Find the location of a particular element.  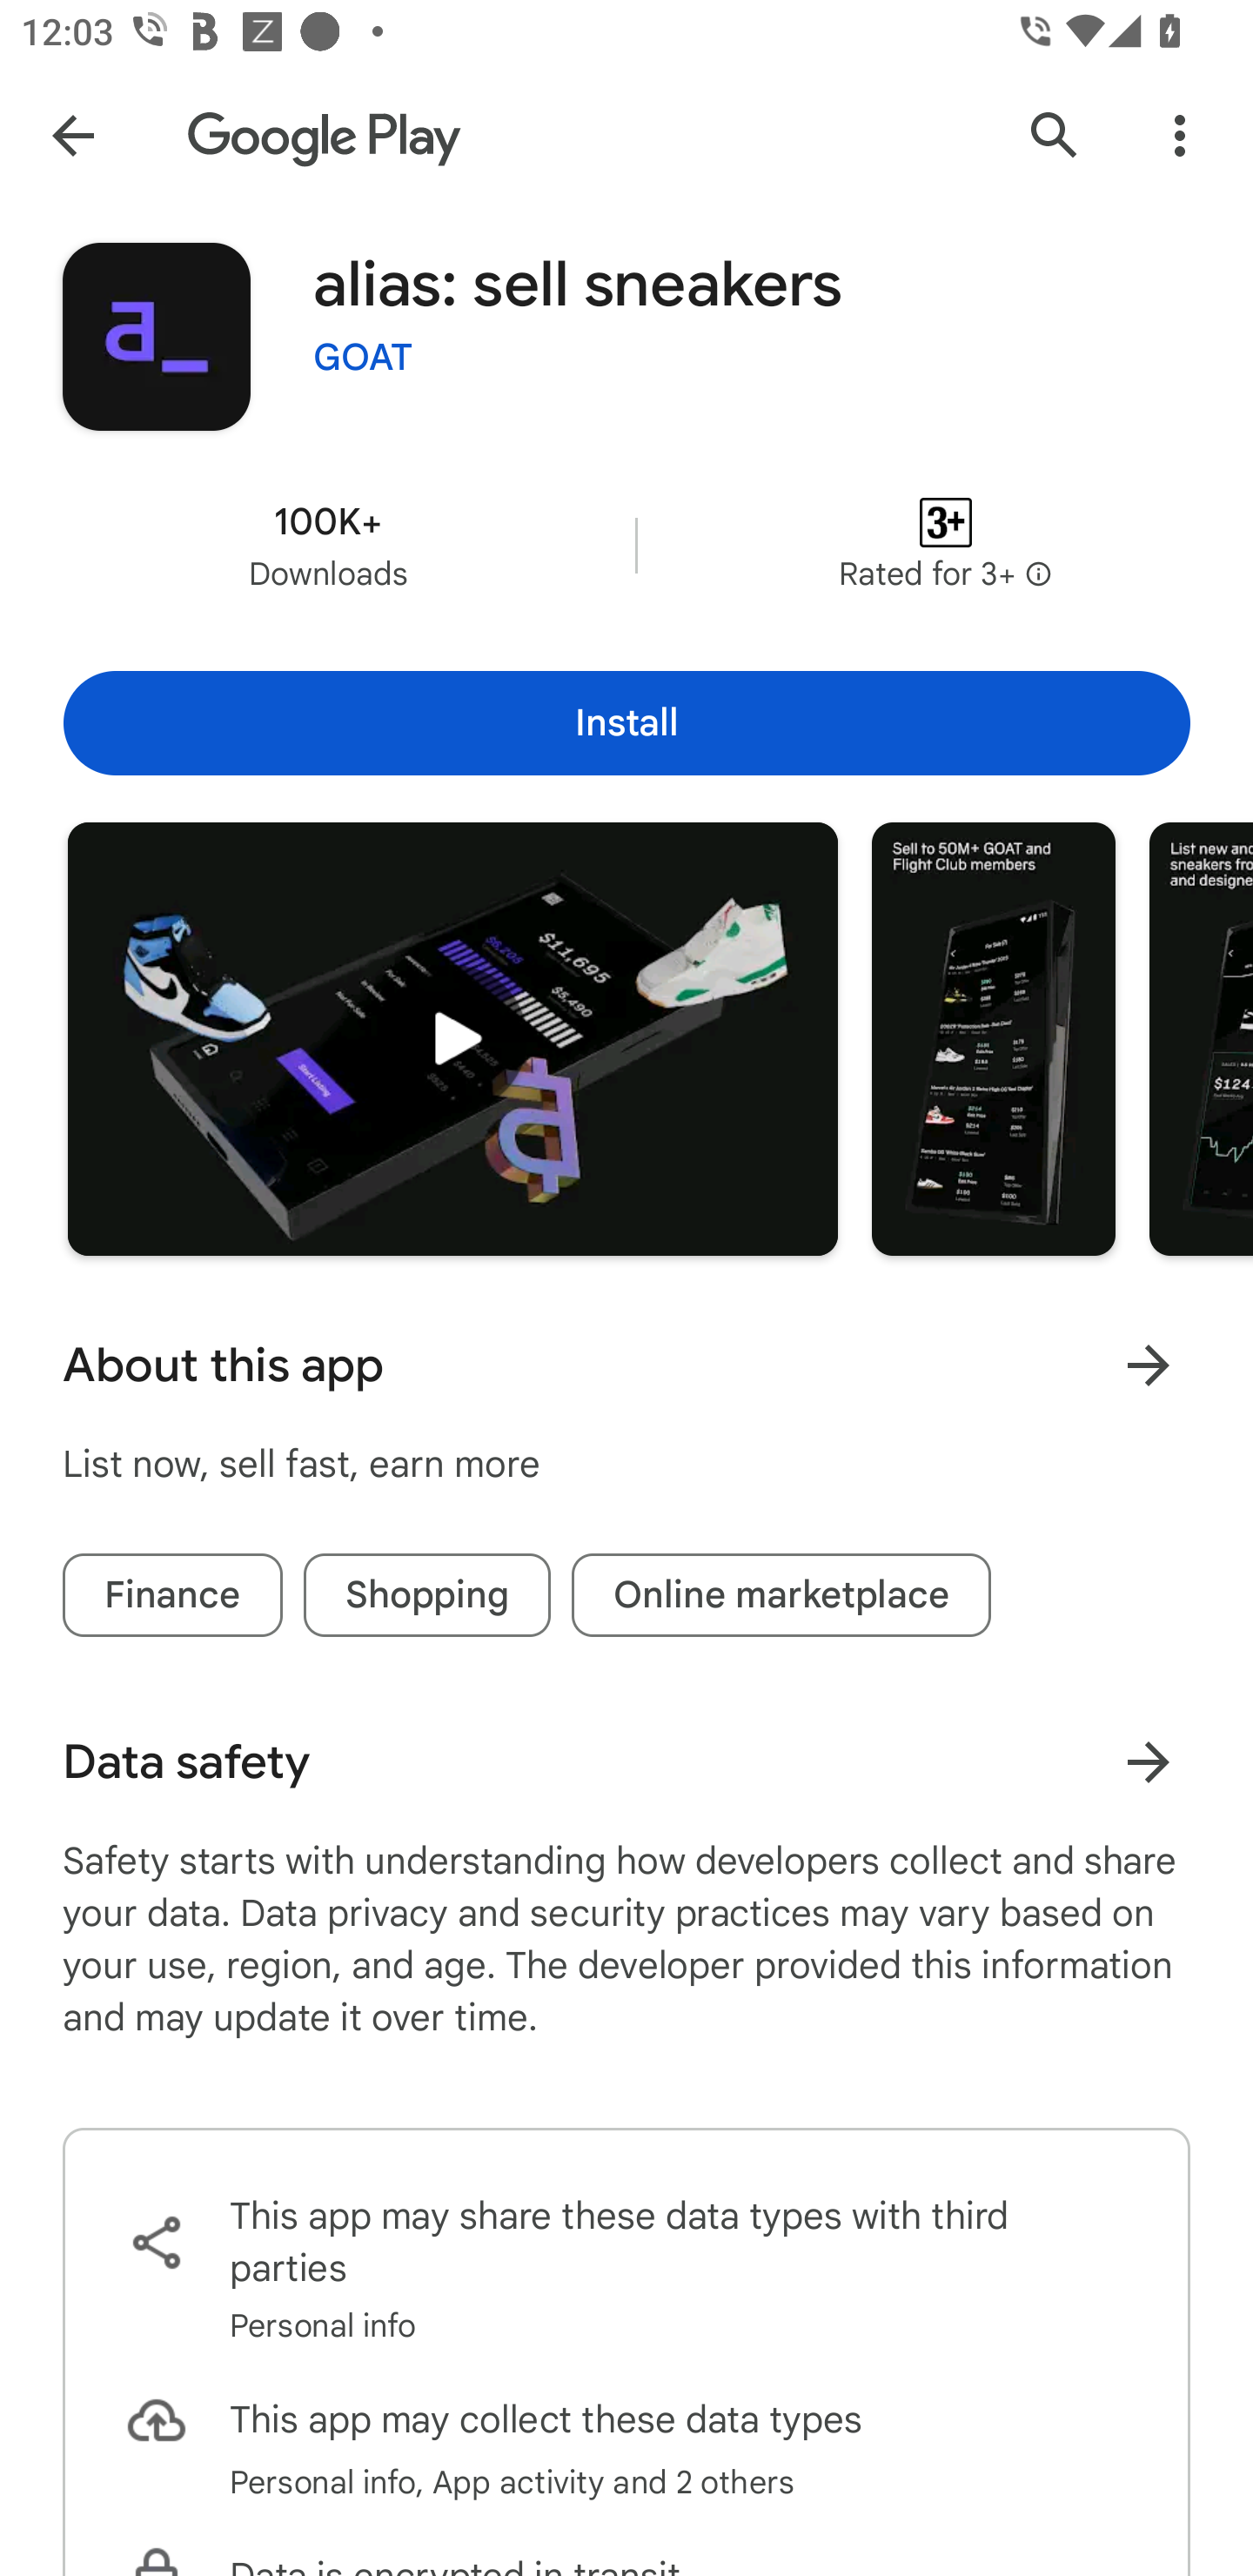

Shopping tag is located at coordinates (426, 1596).